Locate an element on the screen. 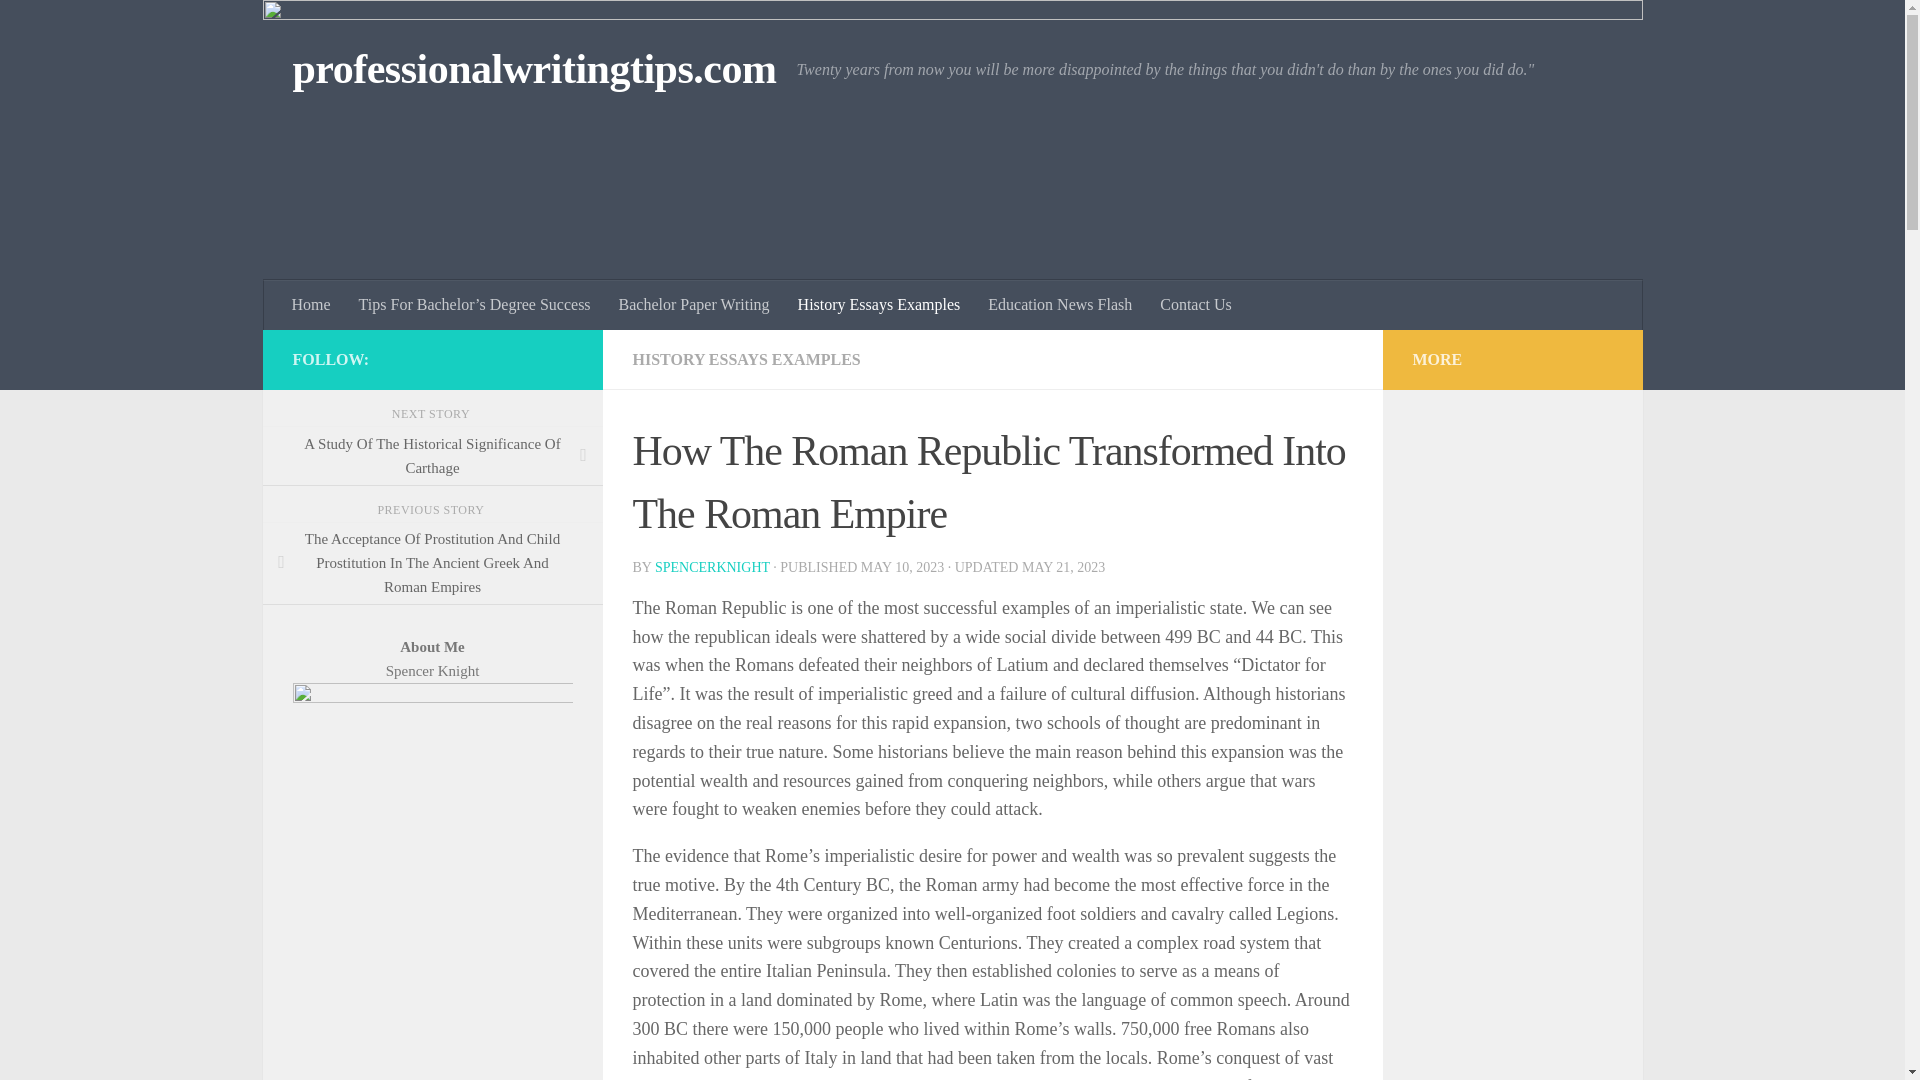  Home is located at coordinates (312, 304).